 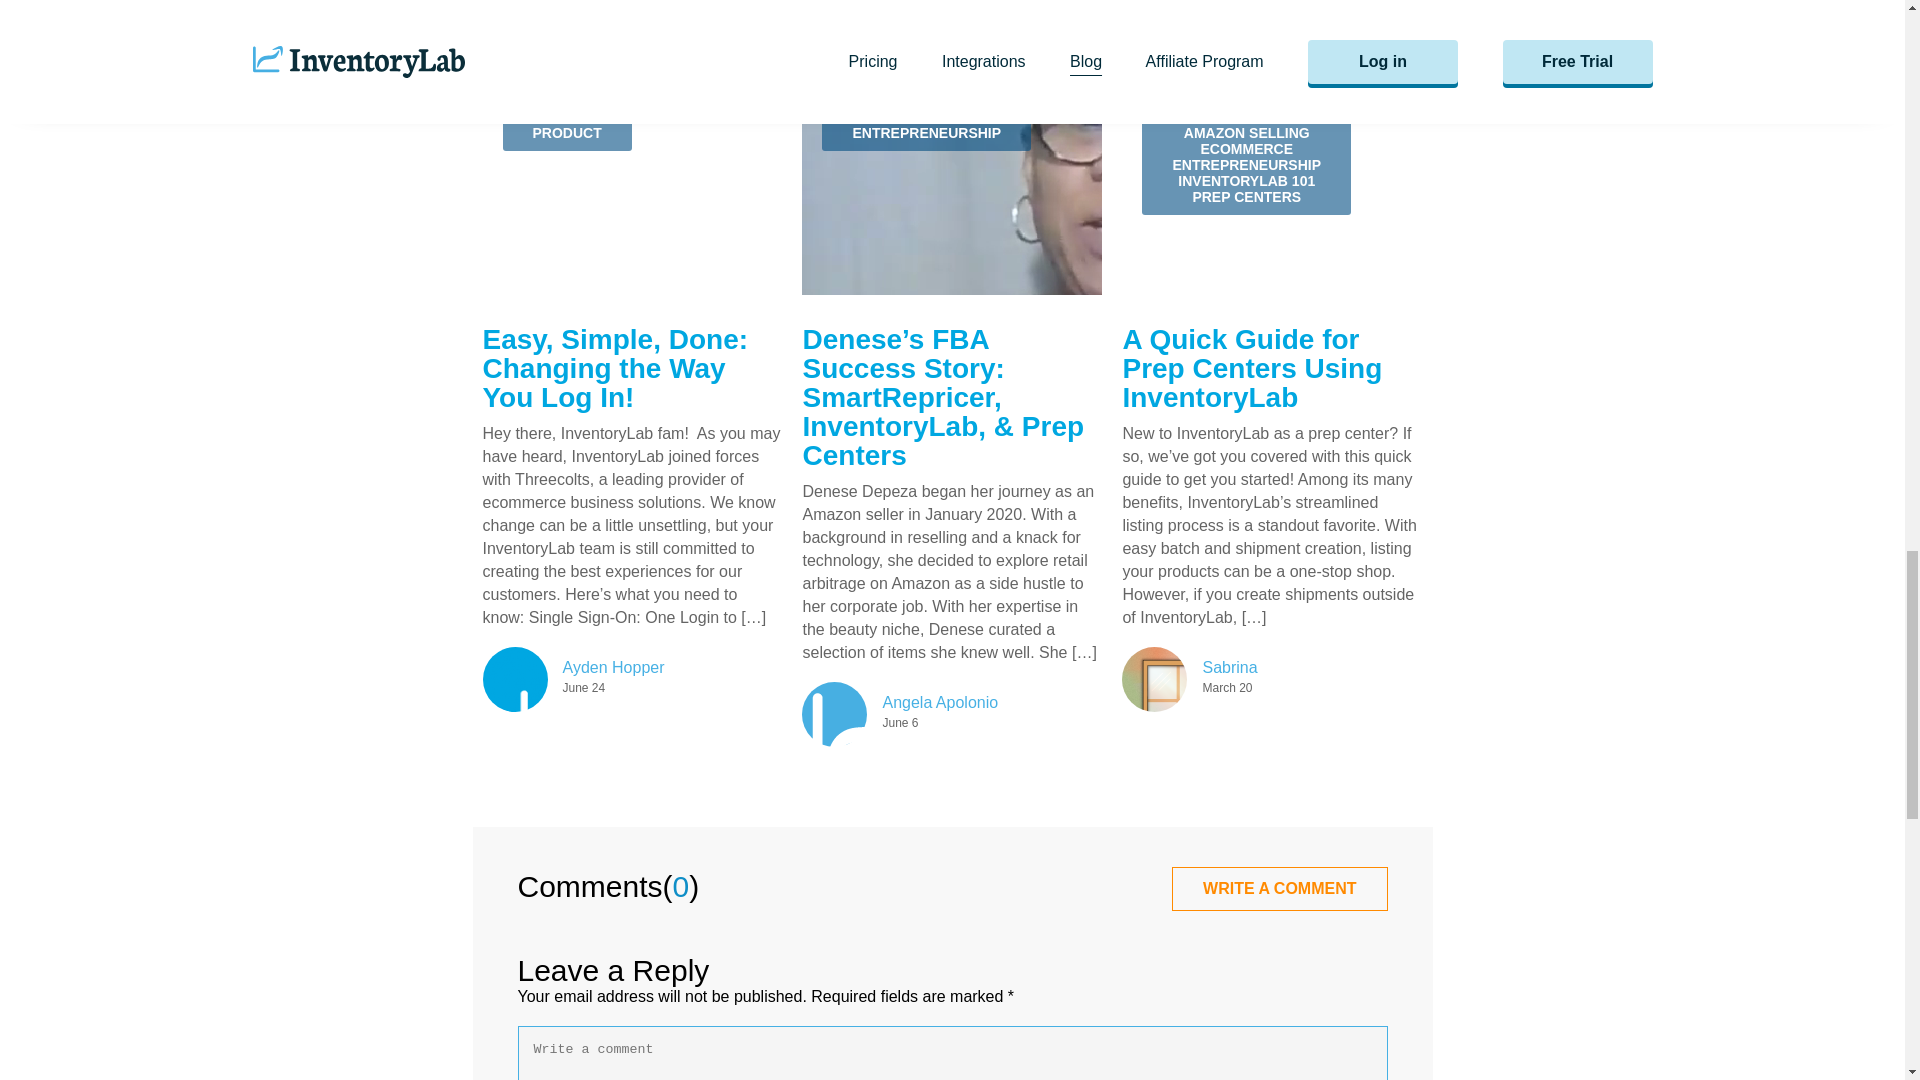 What do you see at coordinates (1246, 164) in the screenshot?
I see `ENTREPRENEURSHIP` at bounding box center [1246, 164].